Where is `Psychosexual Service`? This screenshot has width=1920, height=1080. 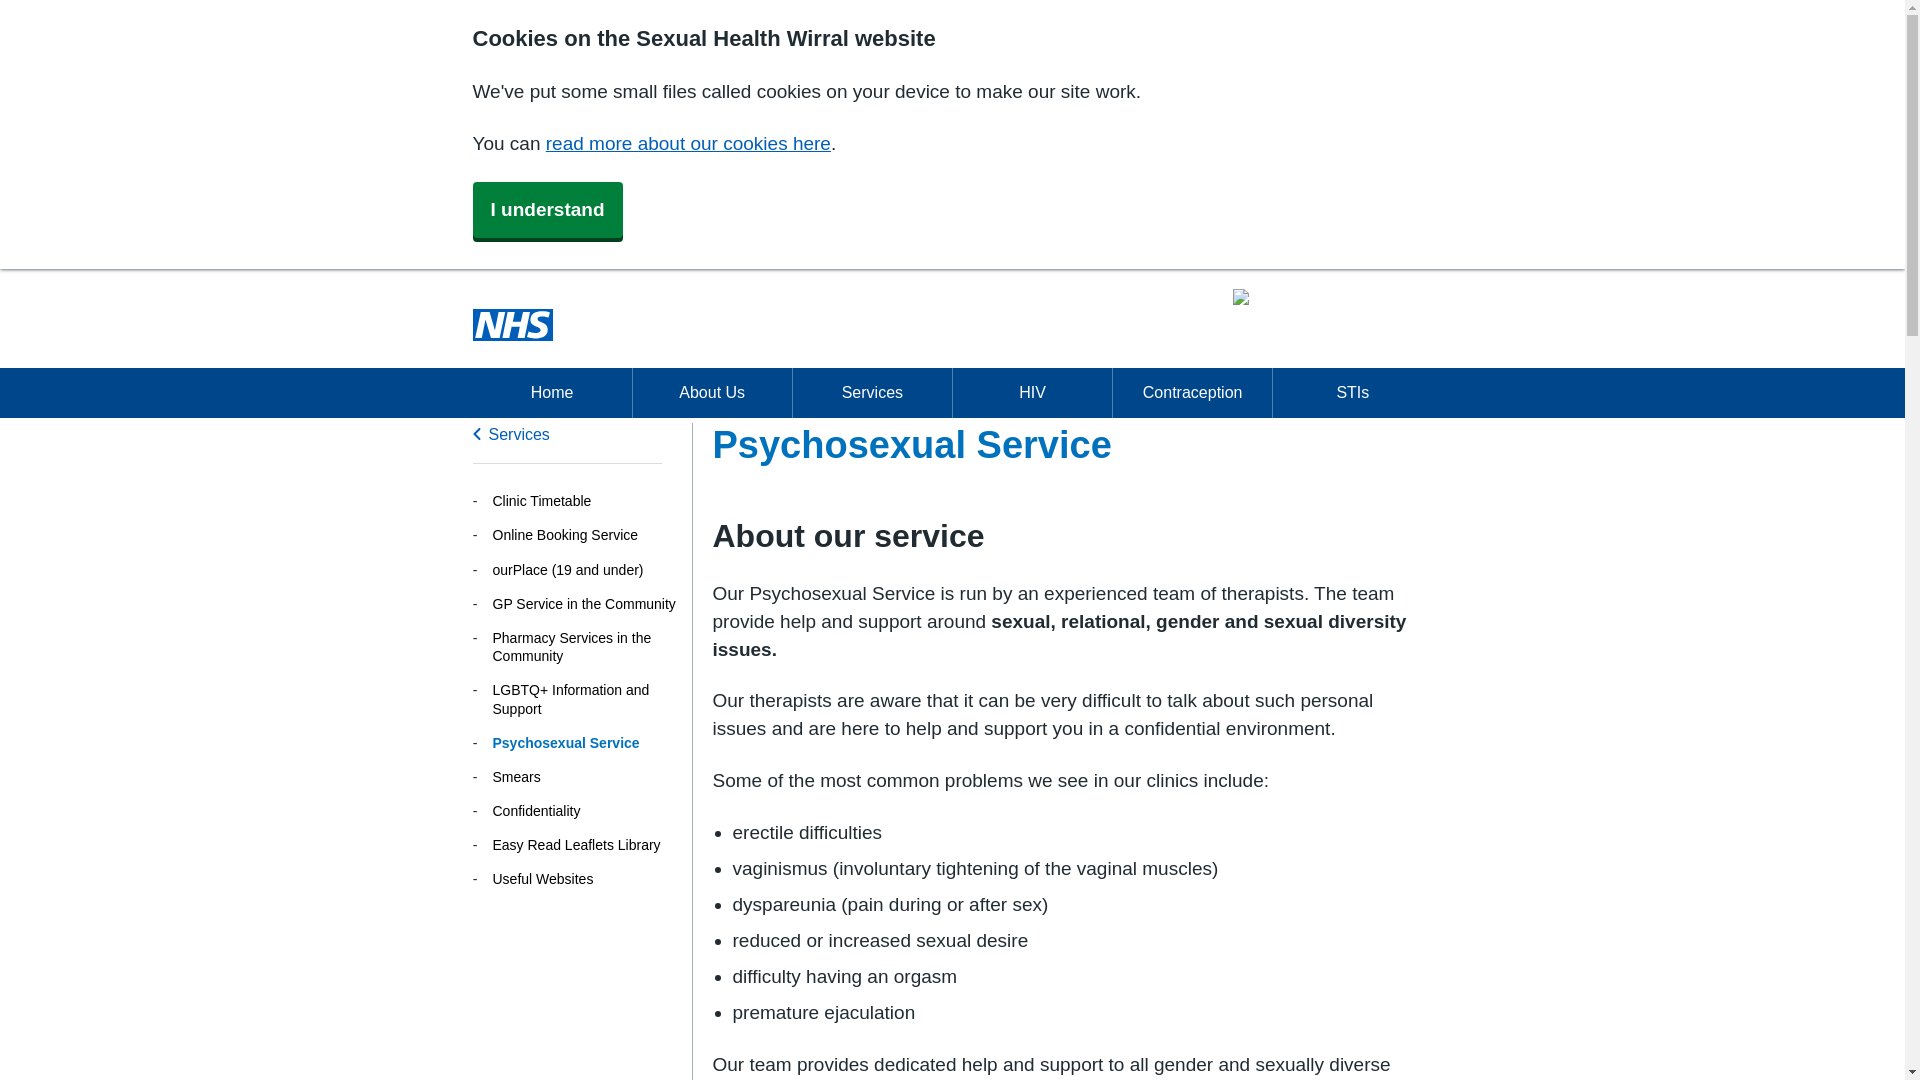
Psychosexual Service is located at coordinates (586, 742).